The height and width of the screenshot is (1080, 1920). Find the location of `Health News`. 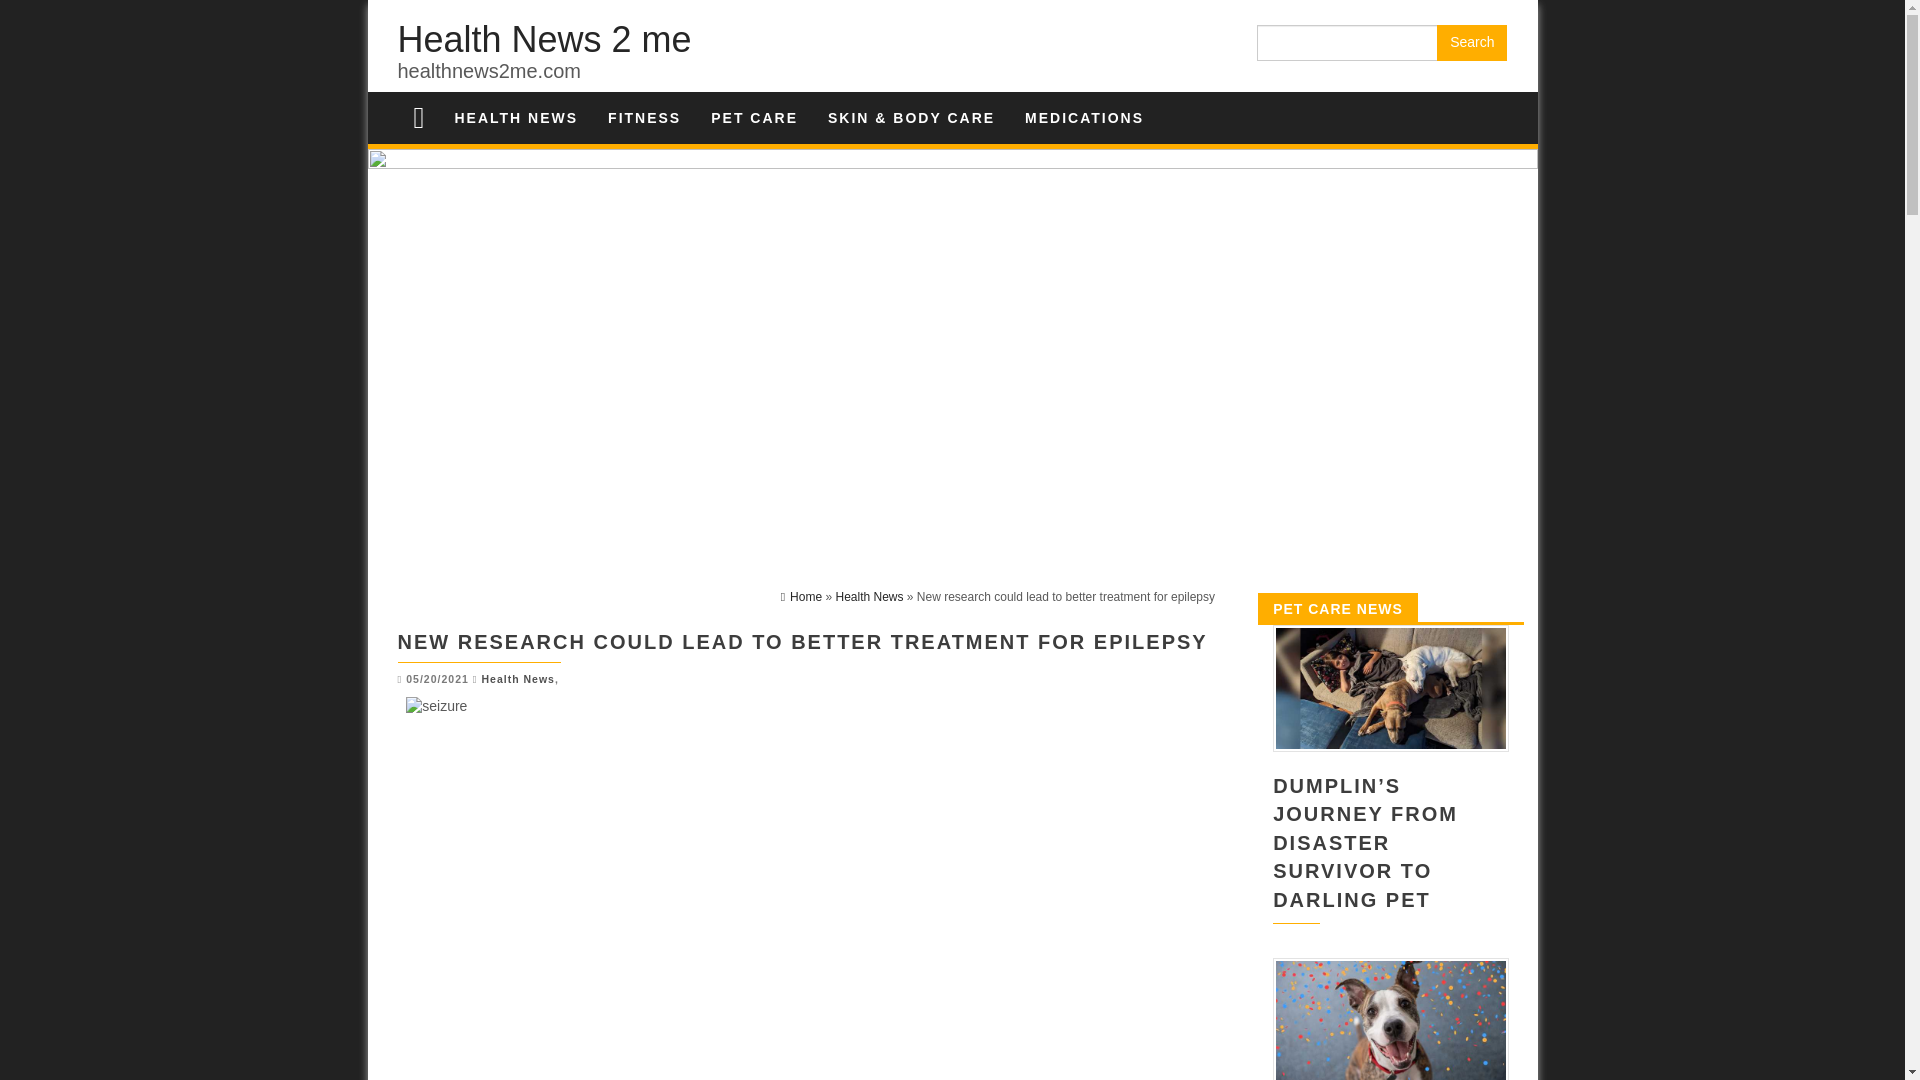

Health News is located at coordinates (518, 678).